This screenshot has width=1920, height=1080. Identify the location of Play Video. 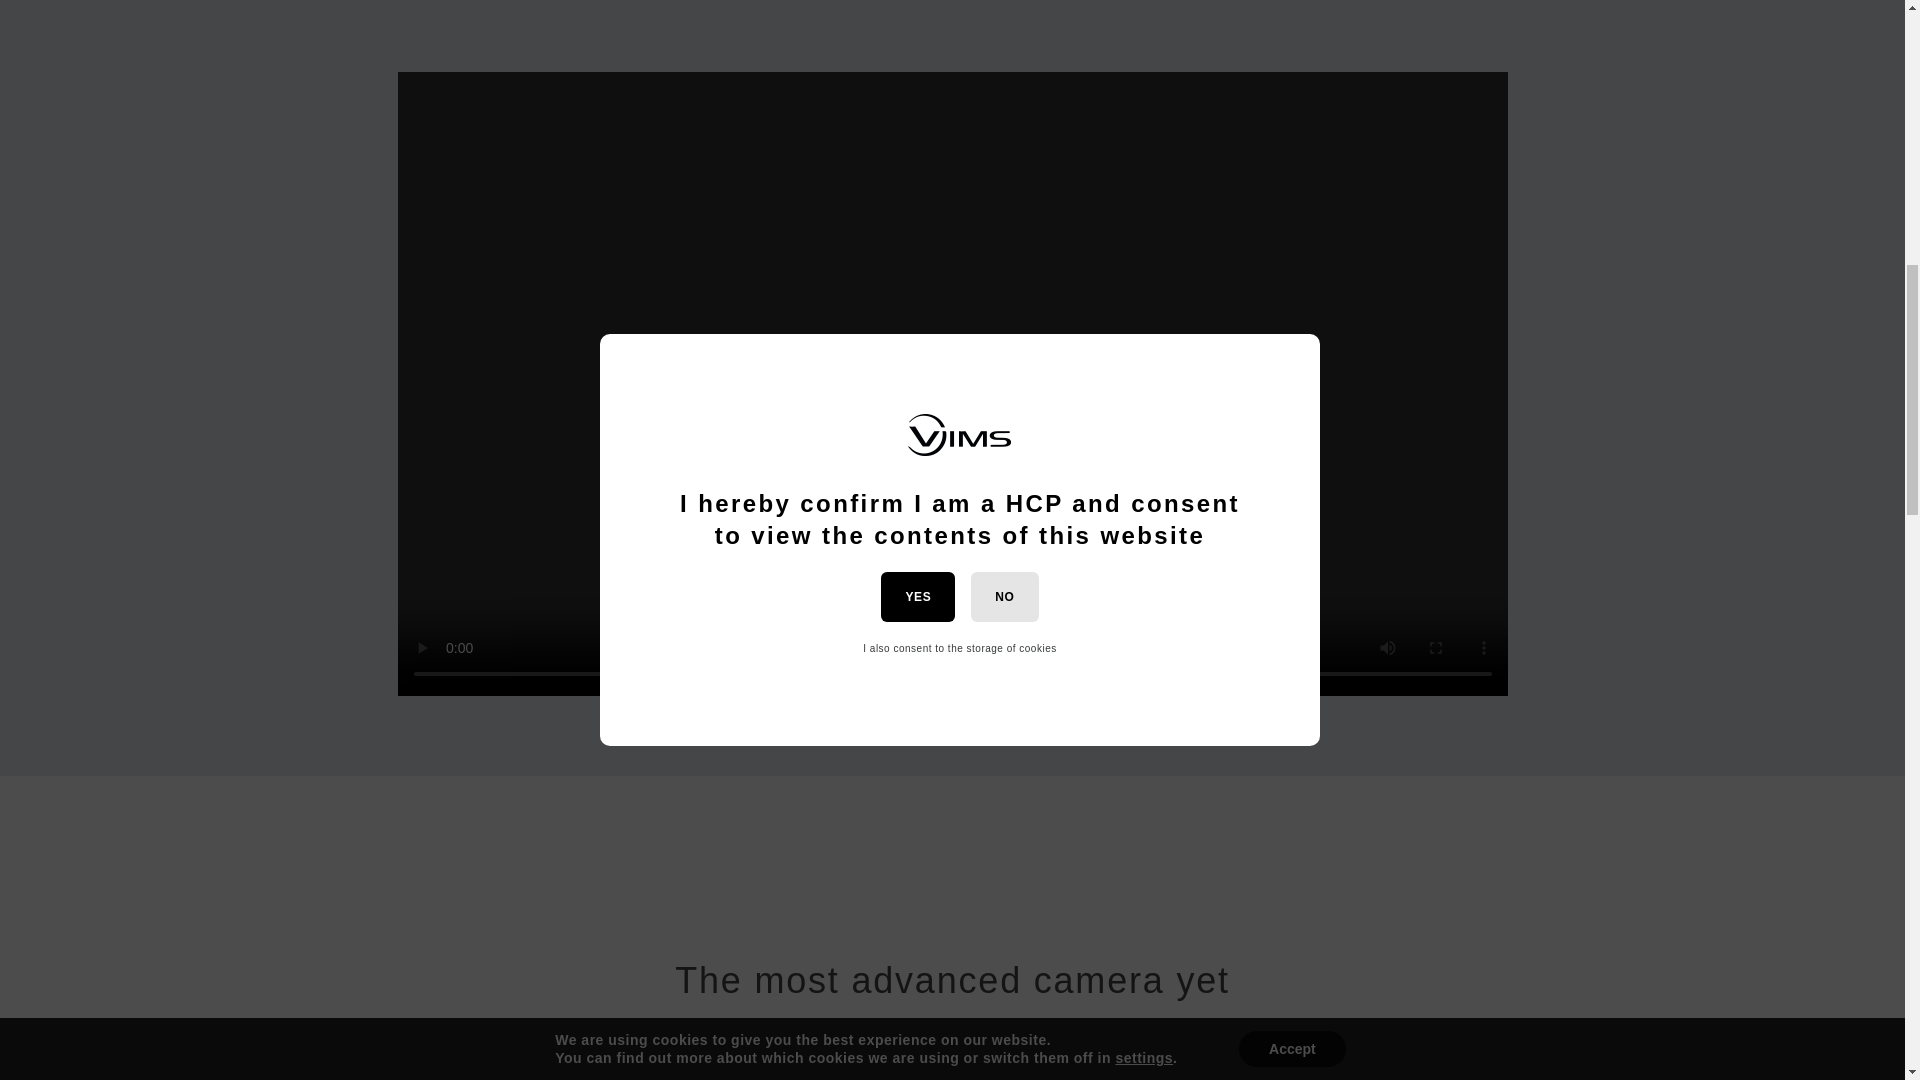
(953, 384).